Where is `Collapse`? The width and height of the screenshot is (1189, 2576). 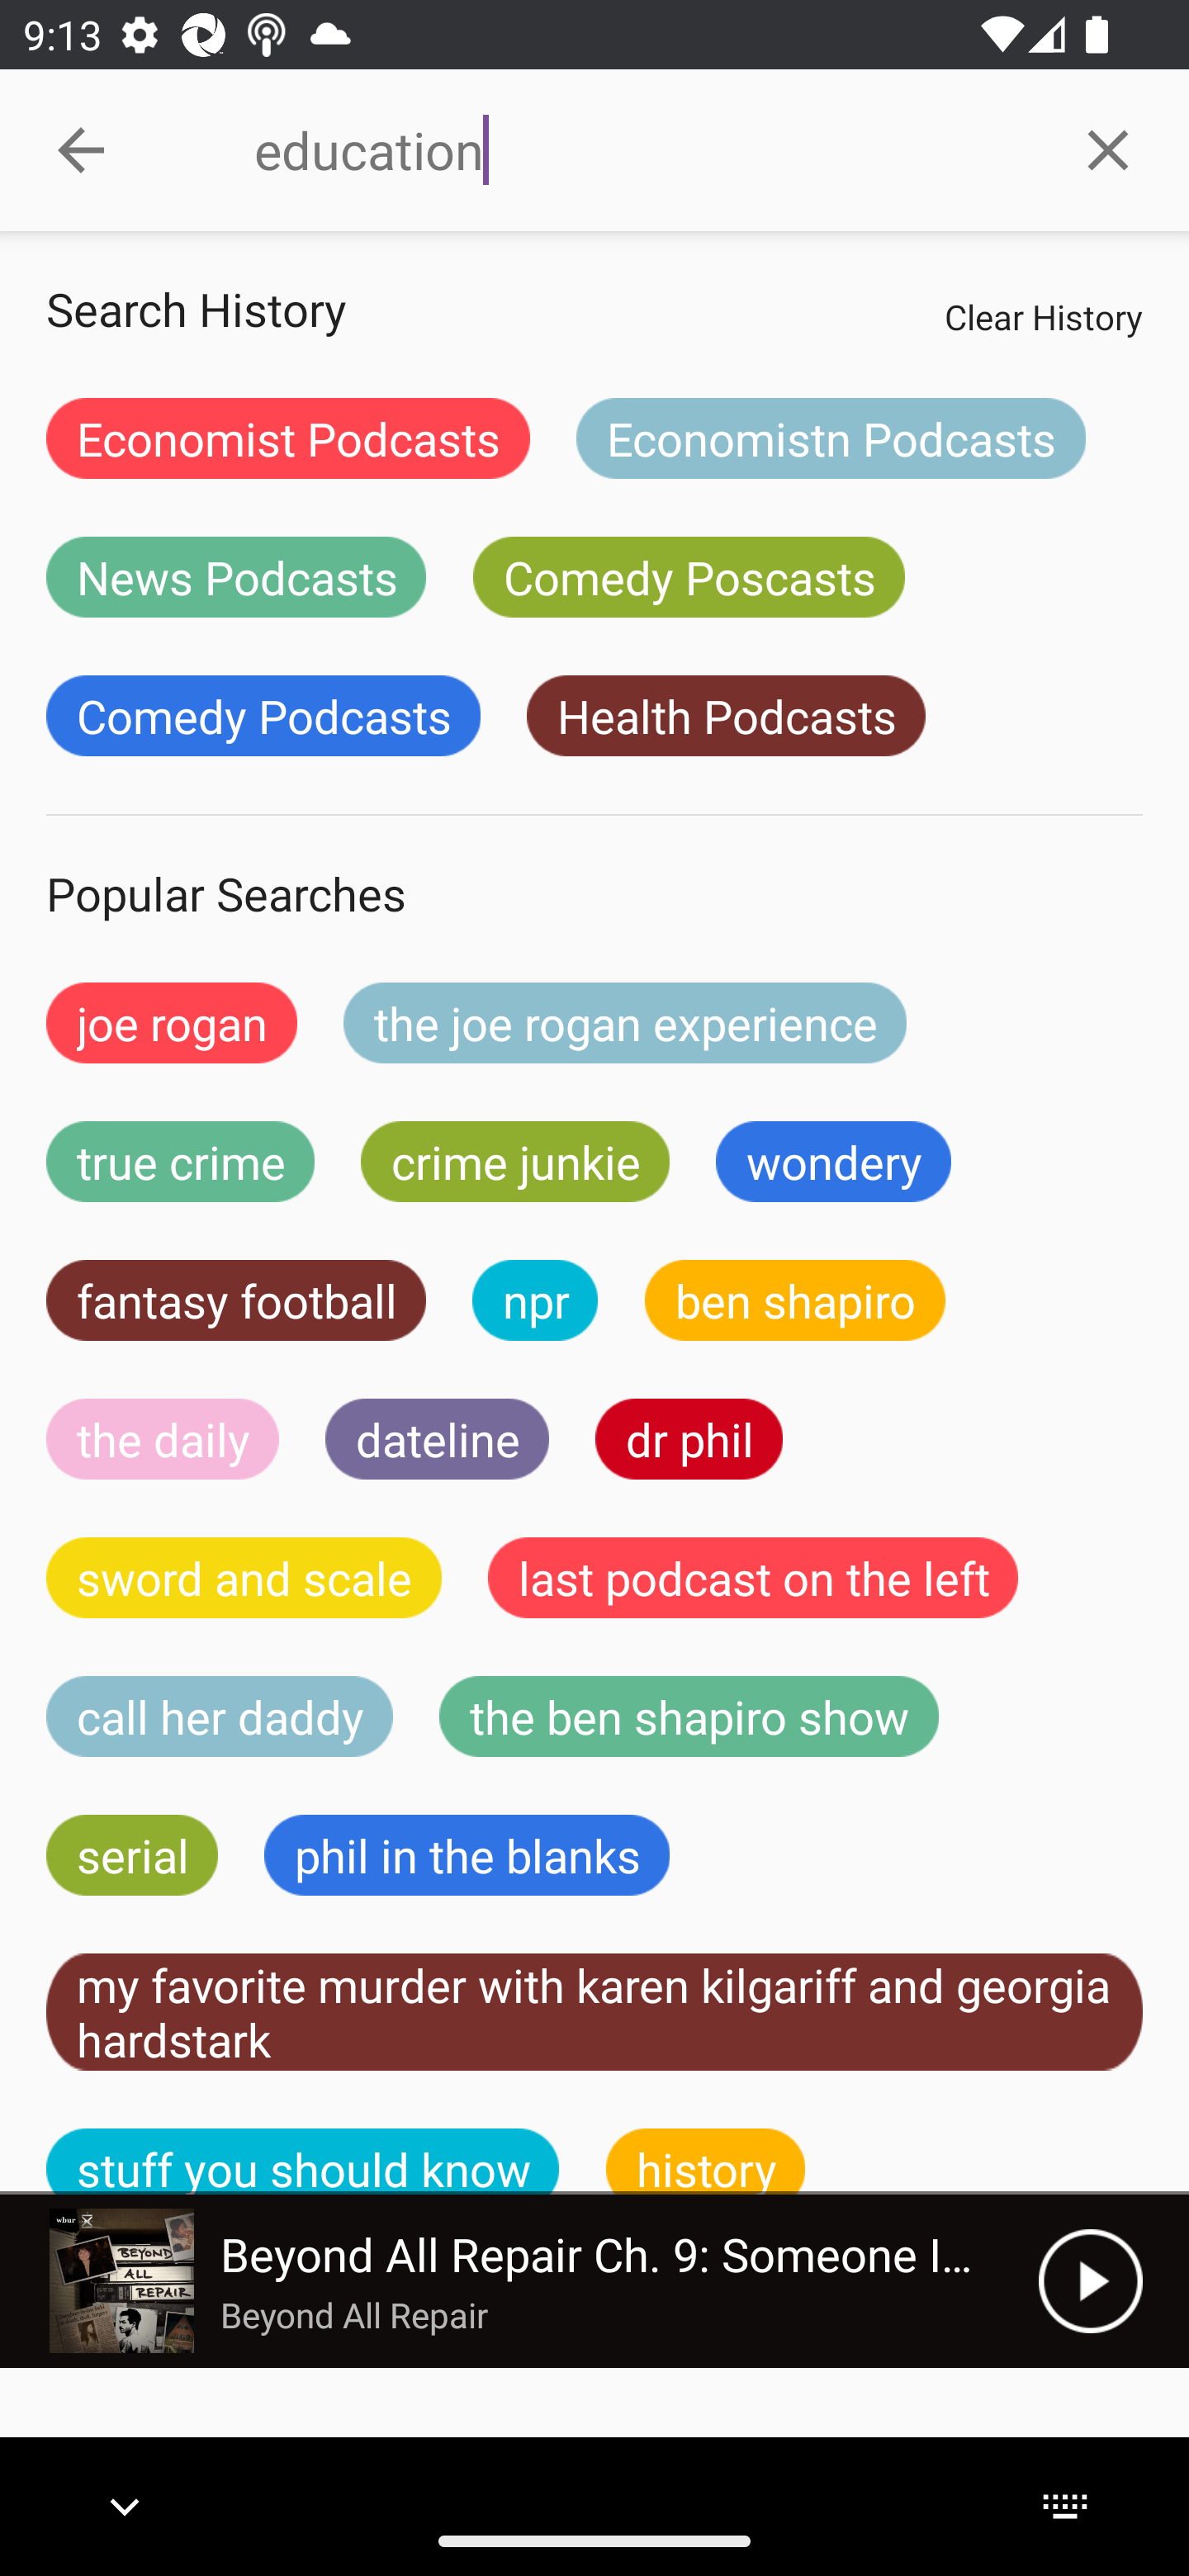
Collapse is located at coordinates (81, 150).